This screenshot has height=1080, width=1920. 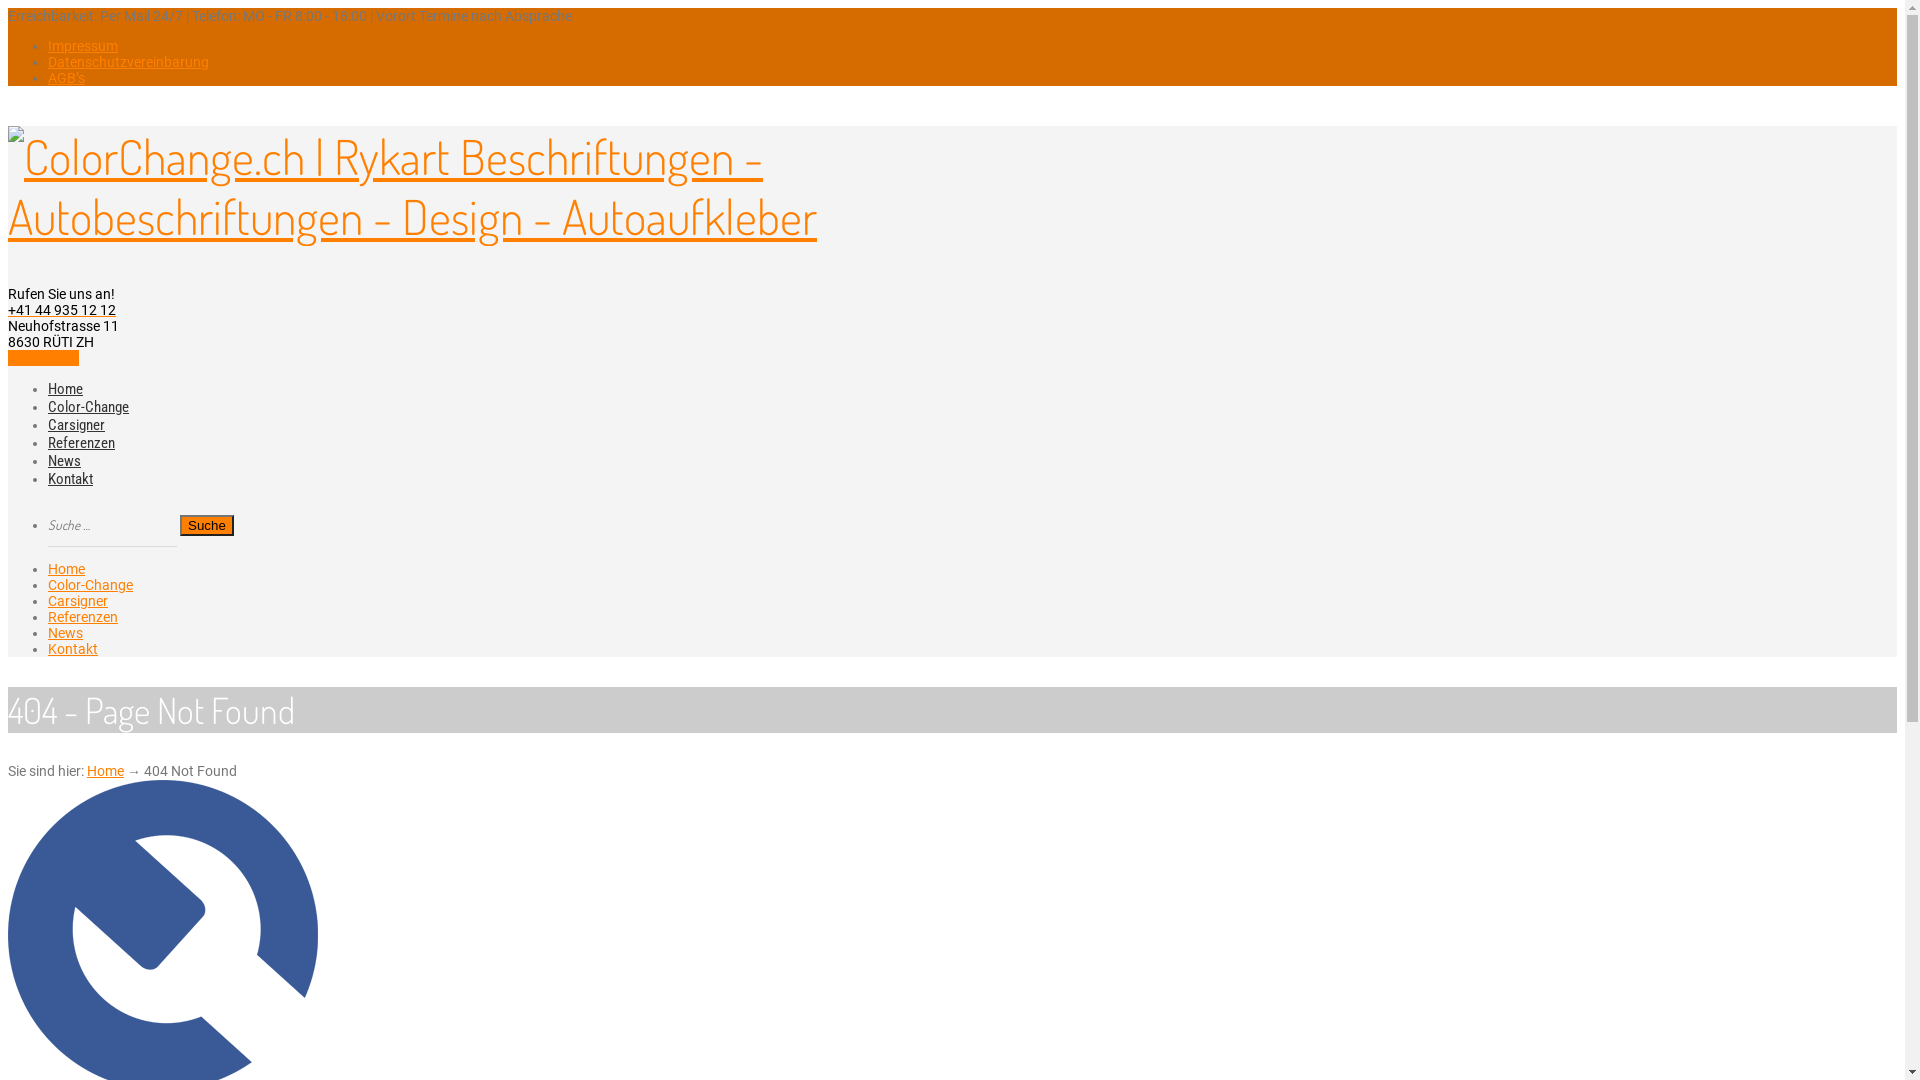 What do you see at coordinates (90, 585) in the screenshot?
I see `Color-Change` at bounding box center [90, 585].